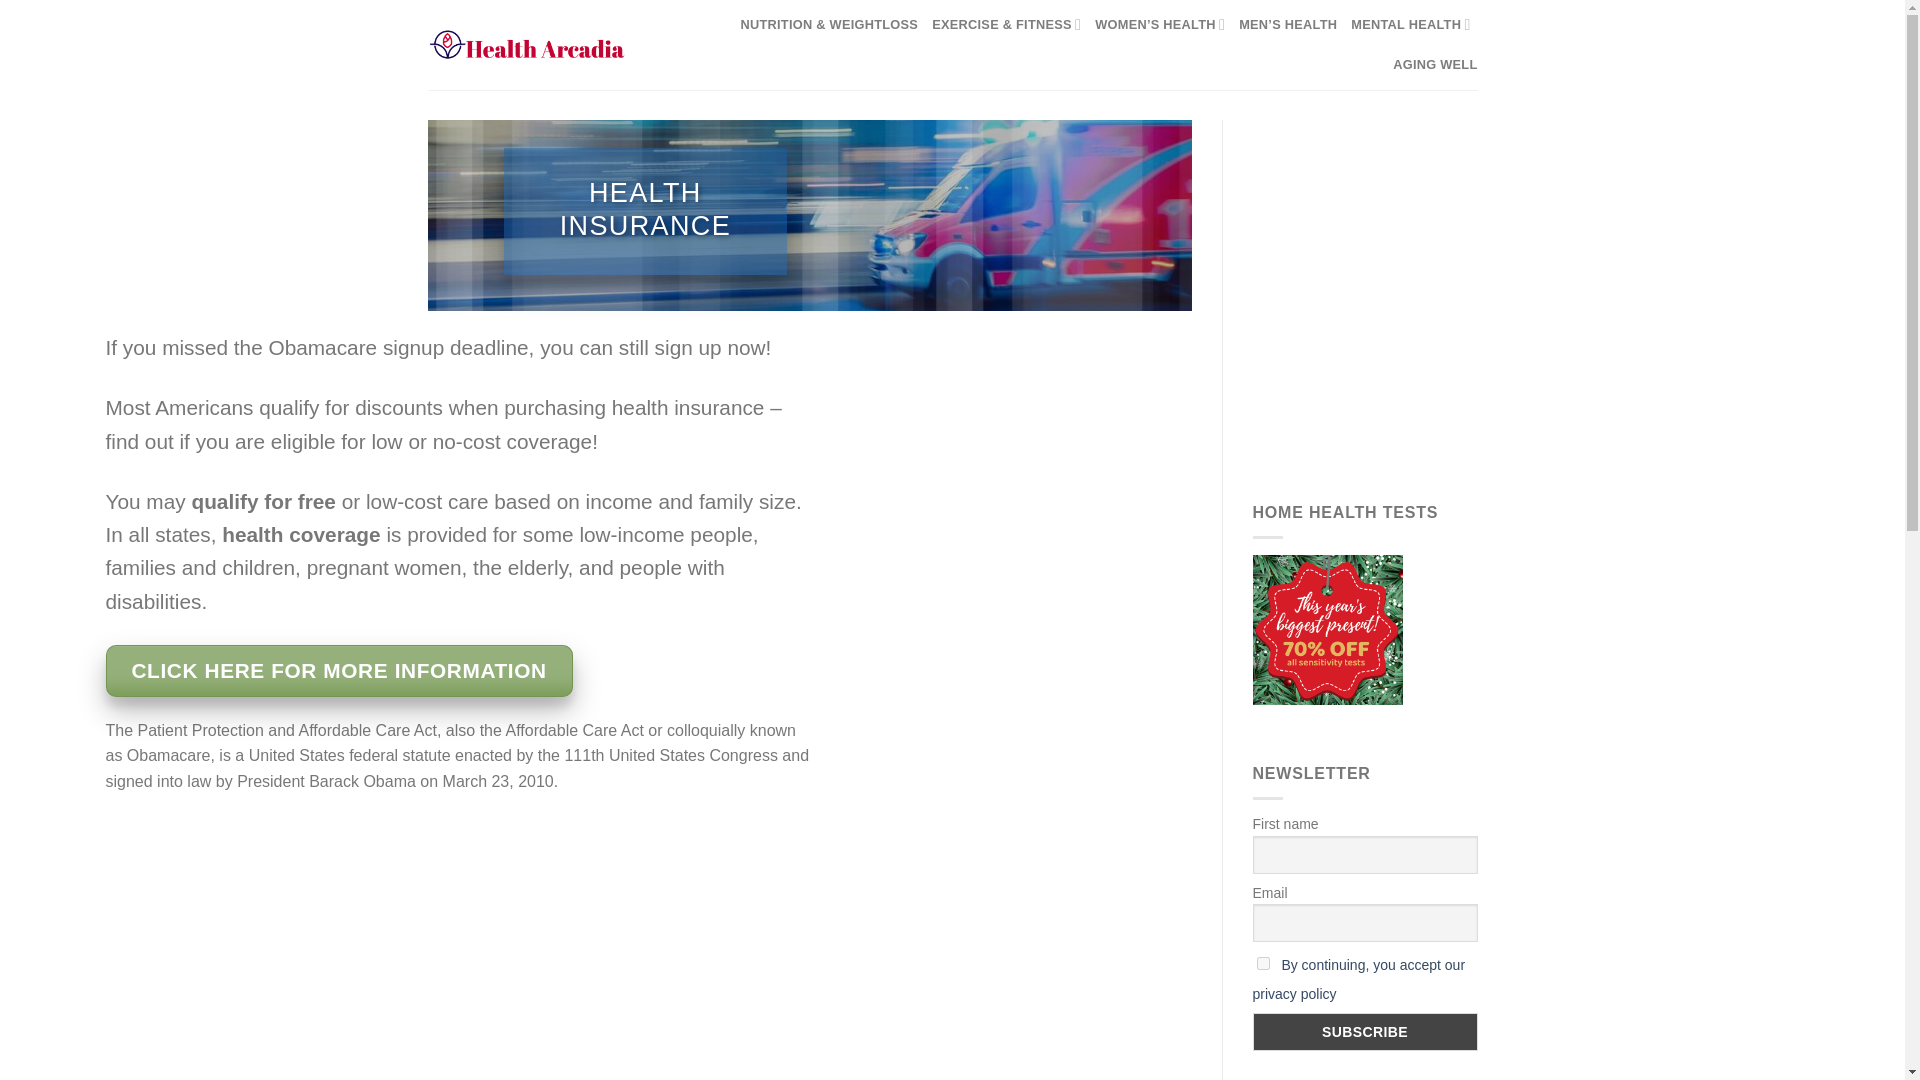 This screenshot has height=1080, width=1920. Describe the element at coordinates (1434, 65) in the screenshot. I see `AGING WELL` at that location.